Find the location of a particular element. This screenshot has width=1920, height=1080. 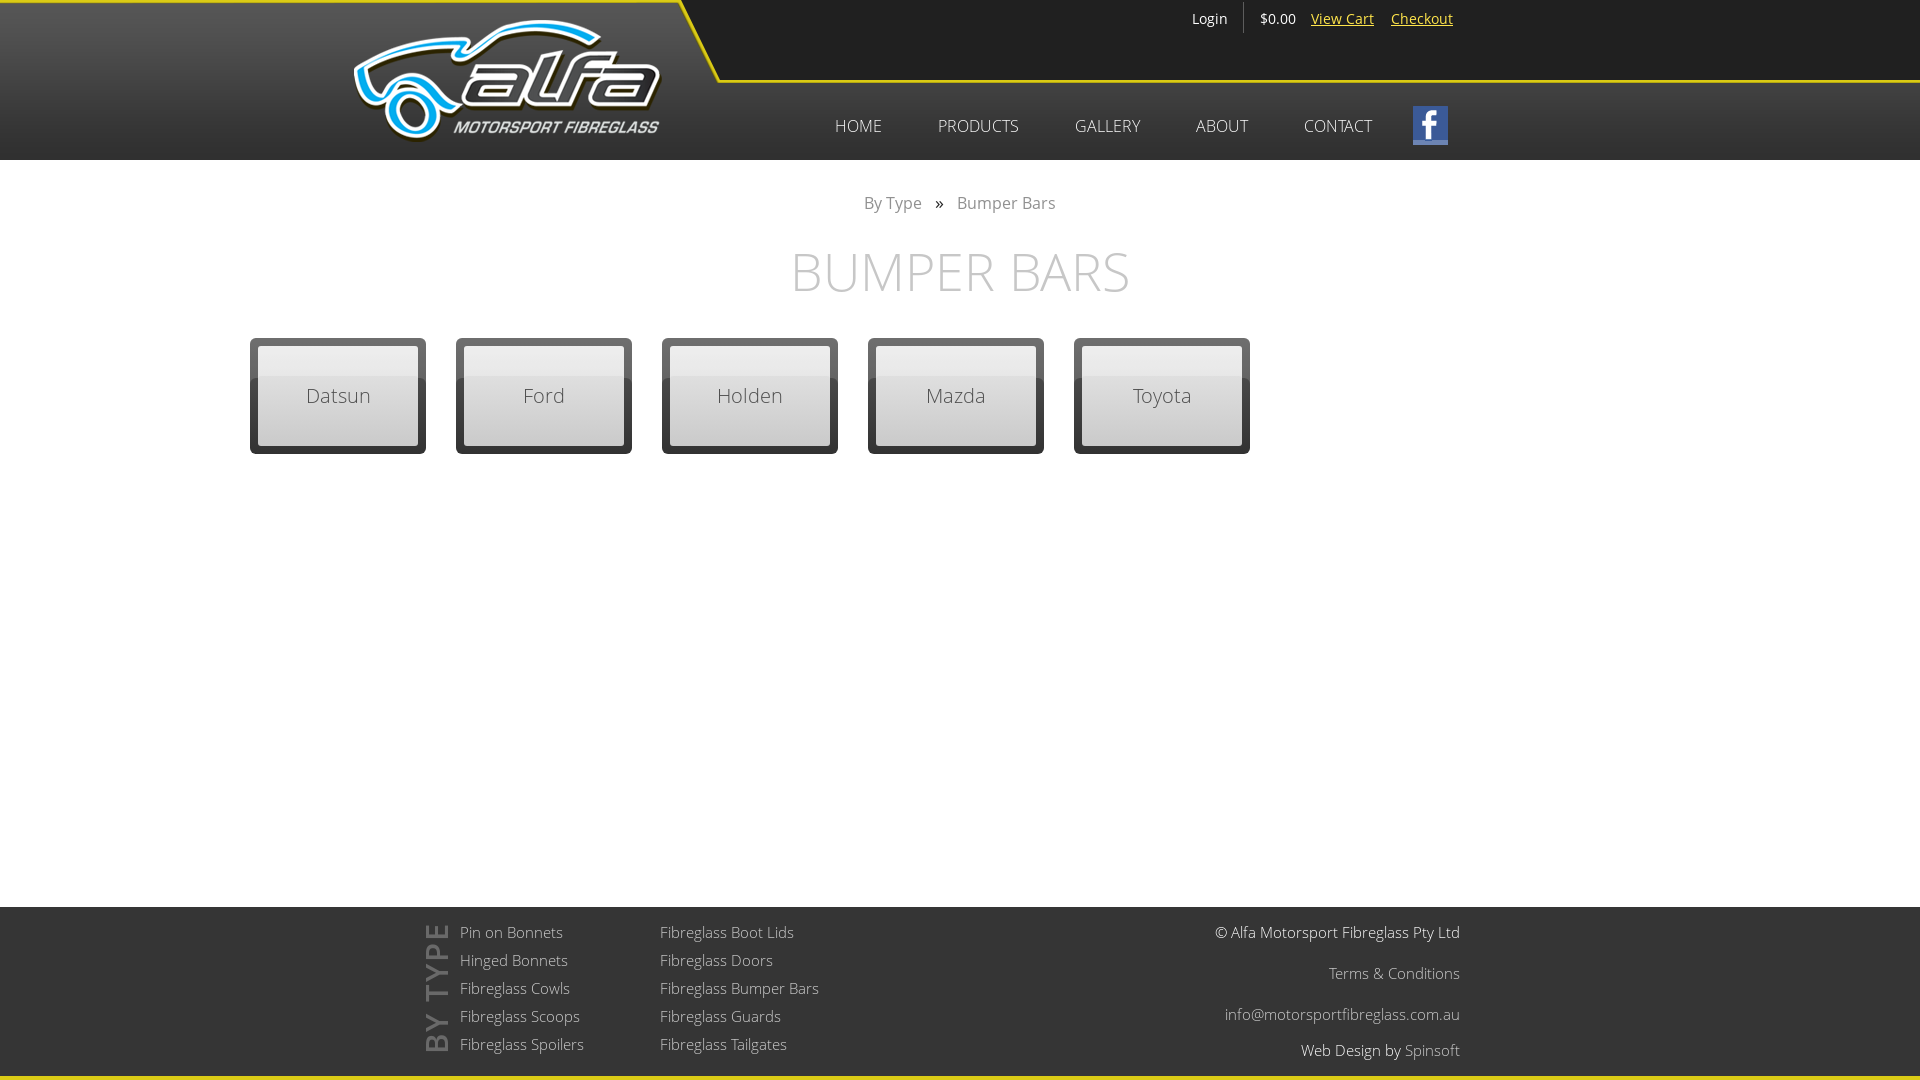

  is located at coordinates (1430, 134).